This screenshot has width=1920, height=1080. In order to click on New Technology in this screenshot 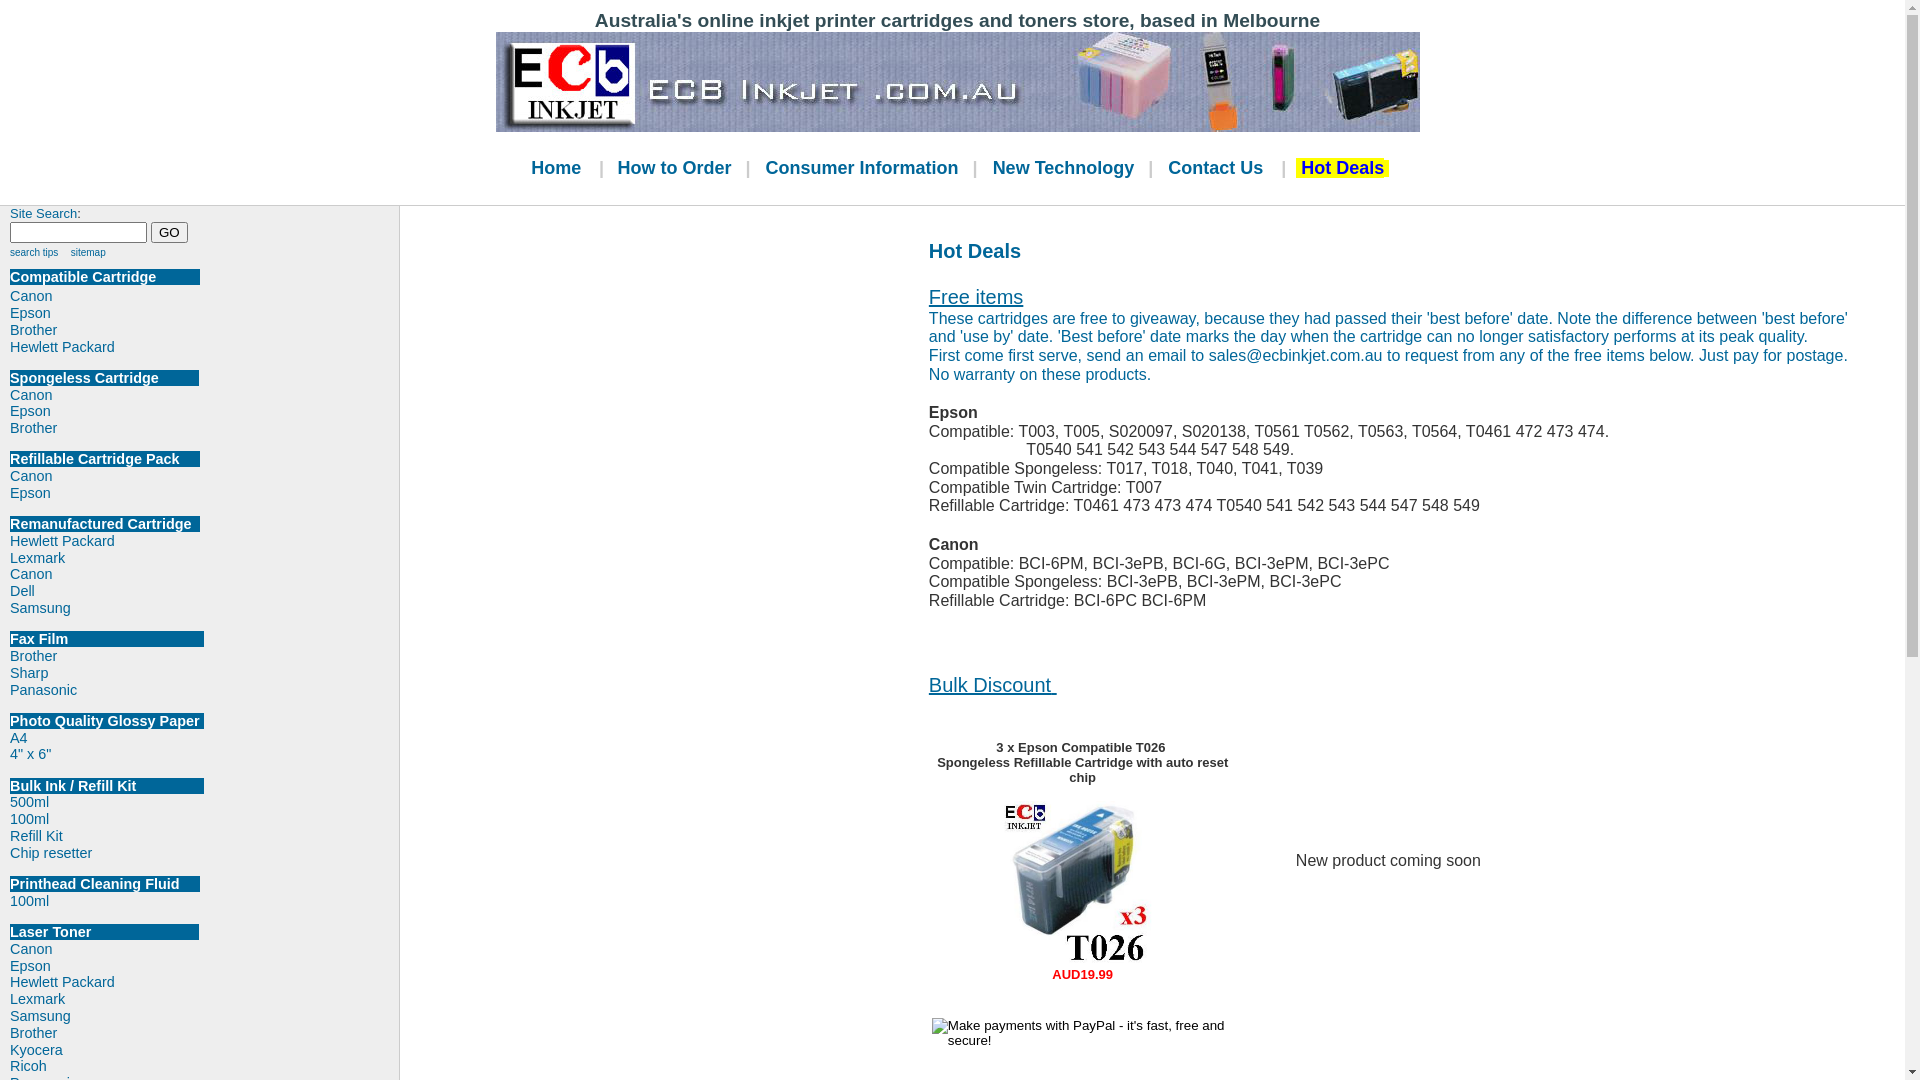, I will do `click(1066, 169)`.